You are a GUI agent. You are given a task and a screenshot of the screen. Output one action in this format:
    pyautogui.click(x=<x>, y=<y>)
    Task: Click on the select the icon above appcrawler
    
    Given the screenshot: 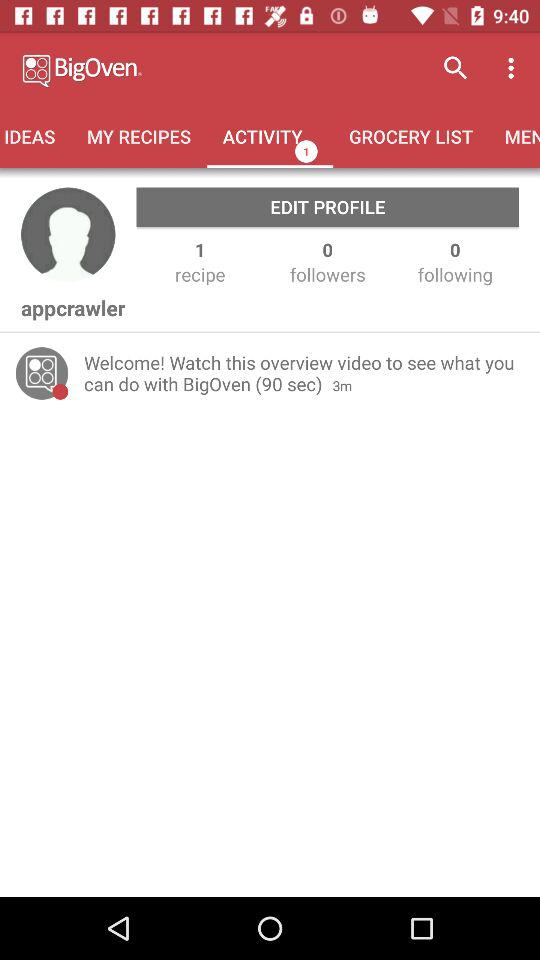 What is the action you would take?
    pyautogui.click(x=68, y=235)
    